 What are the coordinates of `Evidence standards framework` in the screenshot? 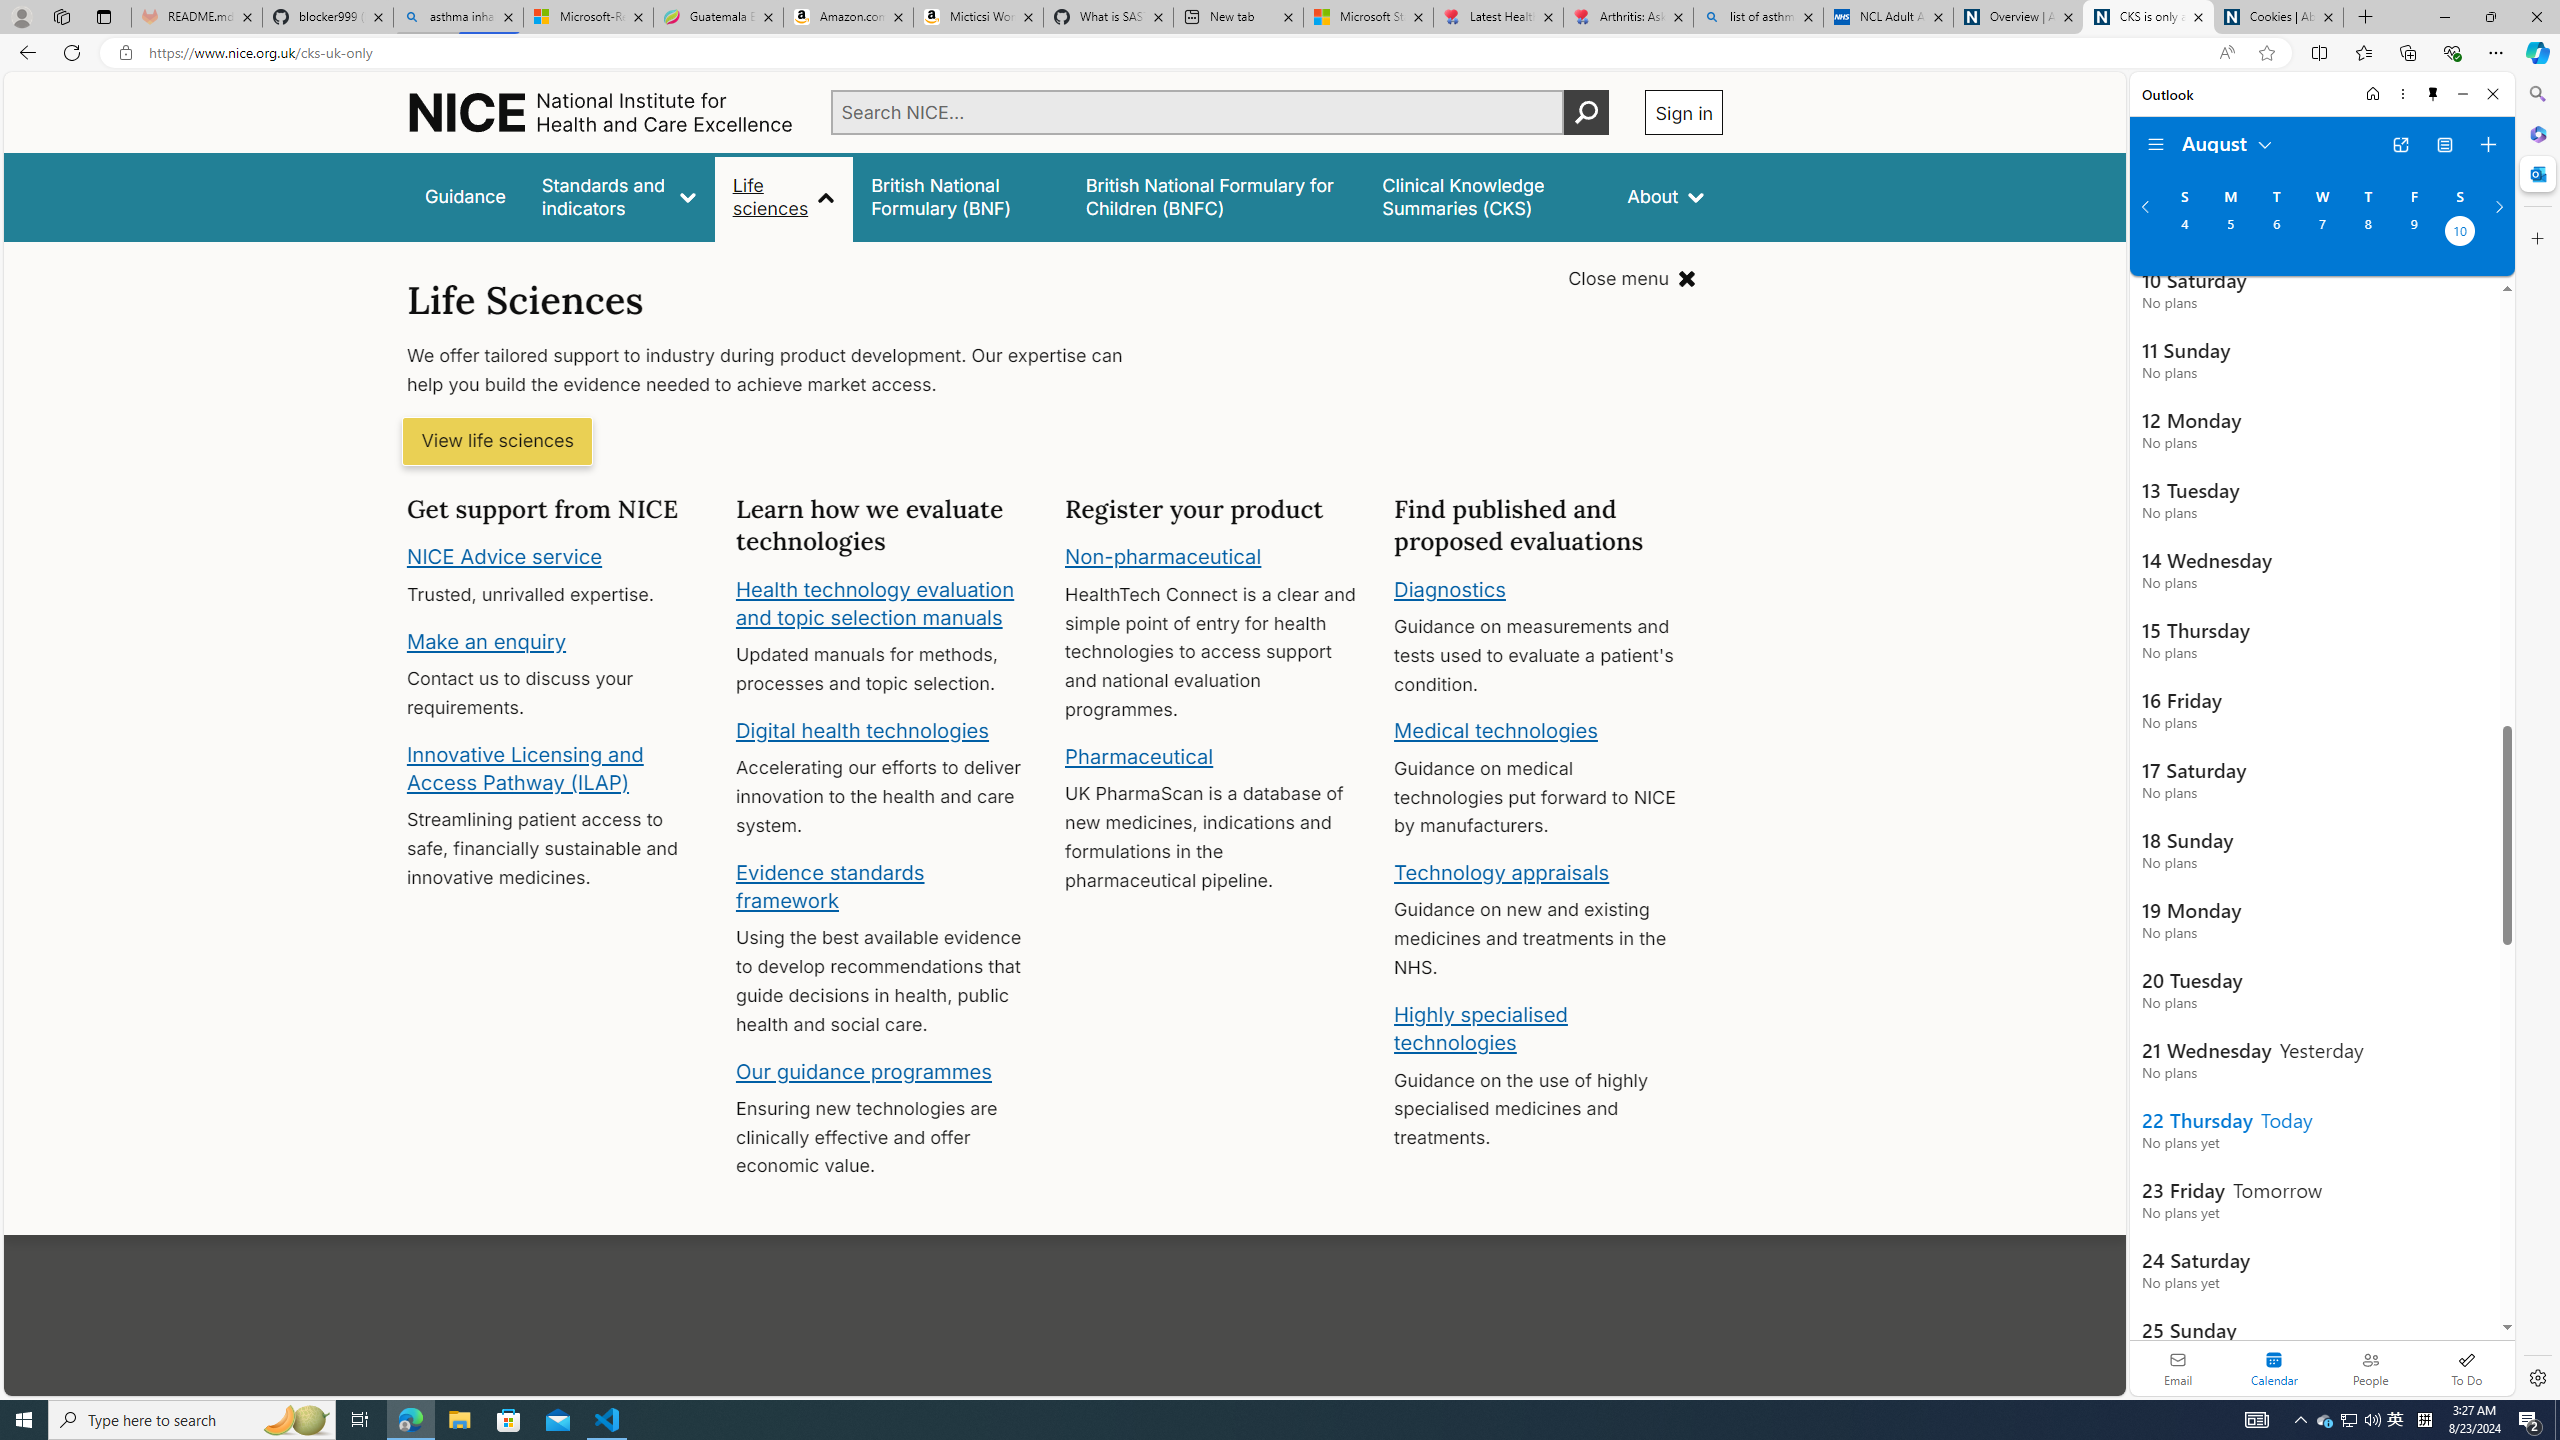 It's located at (829, 886).